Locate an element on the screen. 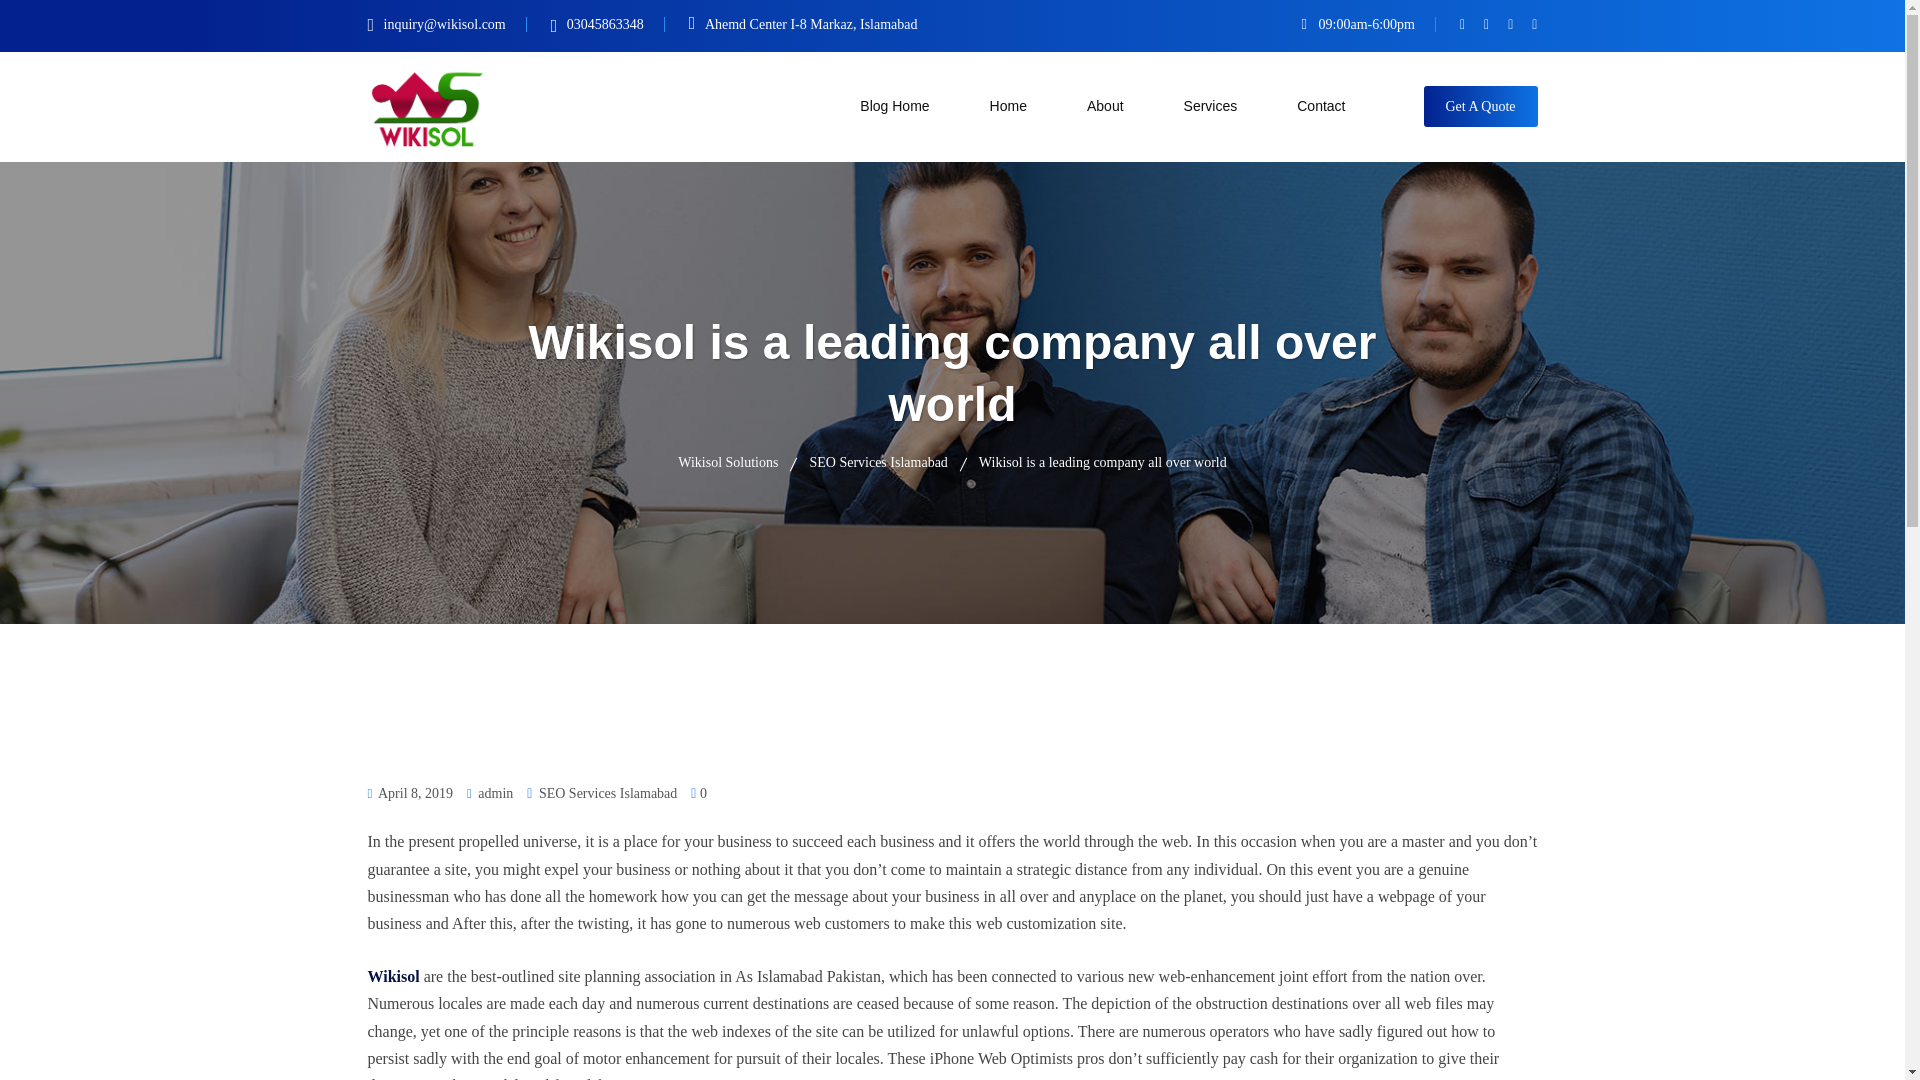  Wikisol Solutions is located at coordinates (727, 460).